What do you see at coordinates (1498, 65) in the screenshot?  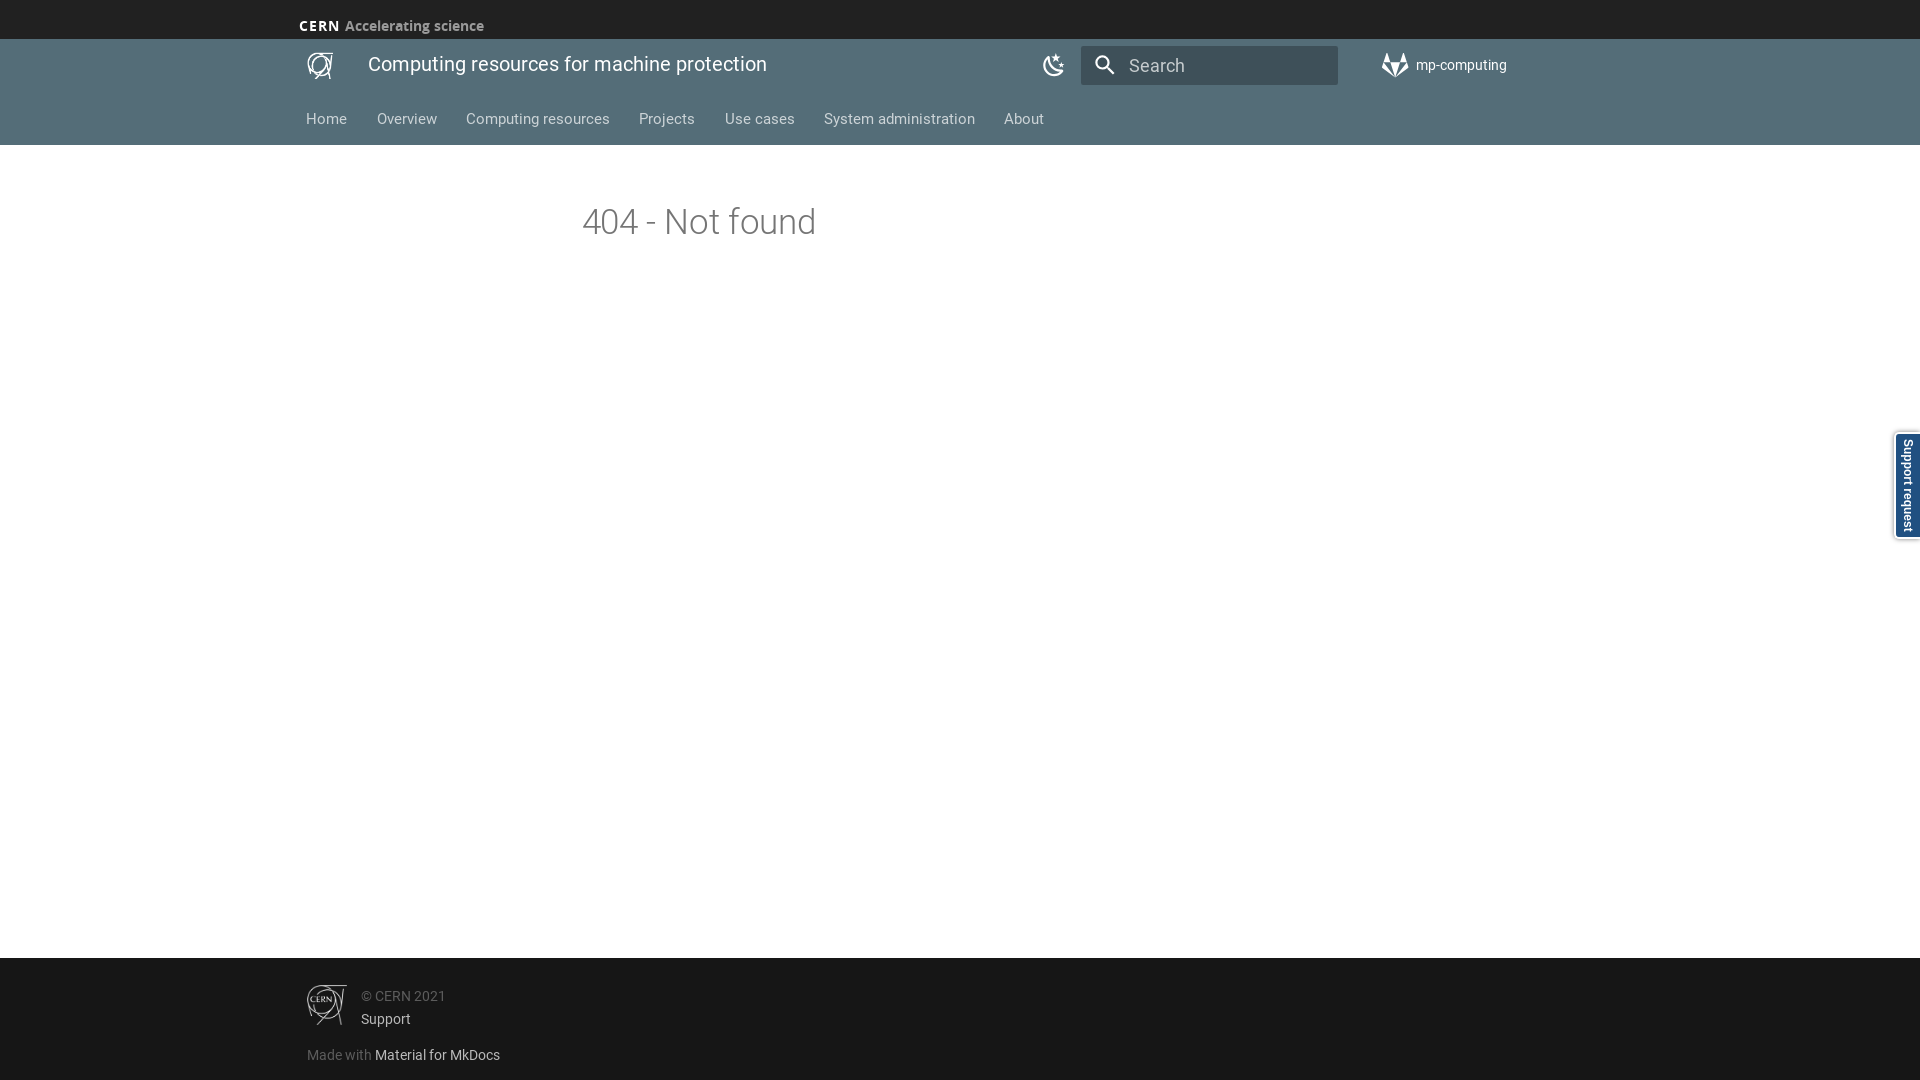 I see `mp-computing` at bounding box center [1498, 65].